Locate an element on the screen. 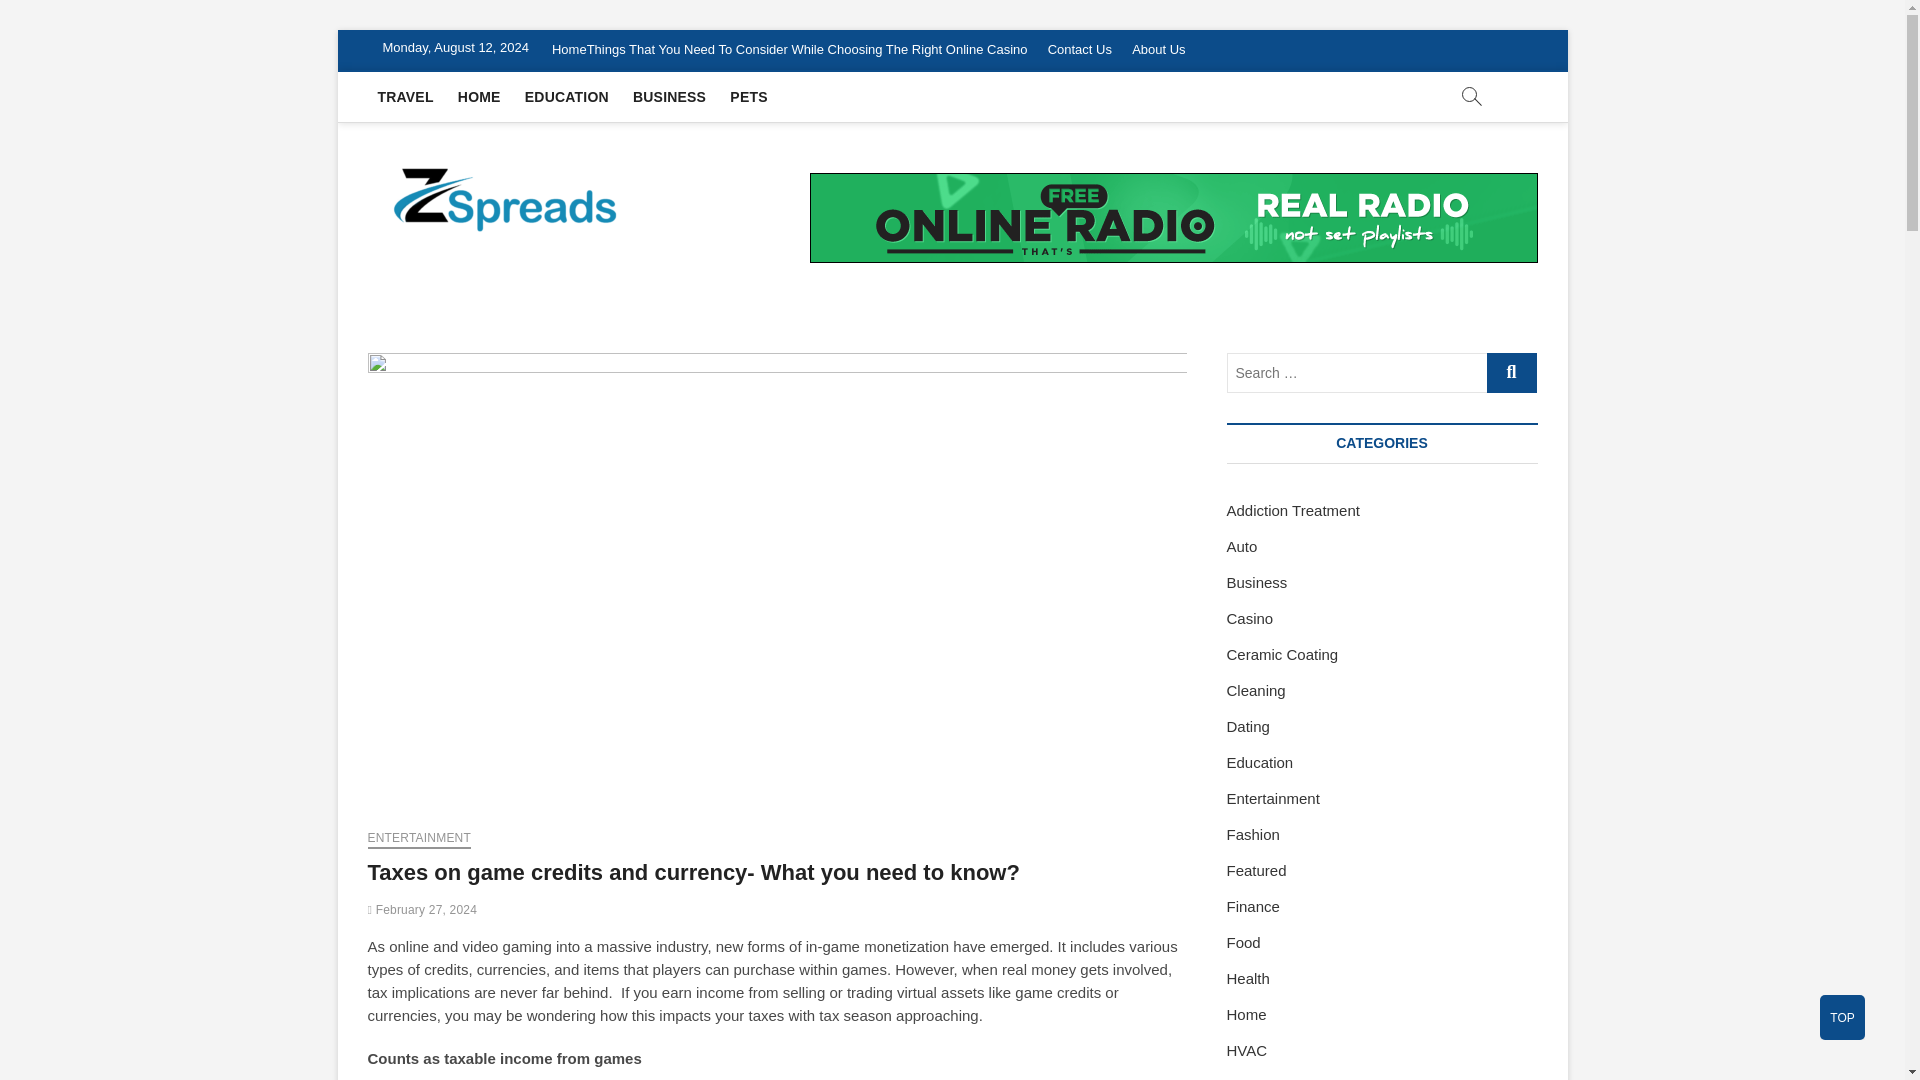  Dating is located at coordinates (1248, 726).